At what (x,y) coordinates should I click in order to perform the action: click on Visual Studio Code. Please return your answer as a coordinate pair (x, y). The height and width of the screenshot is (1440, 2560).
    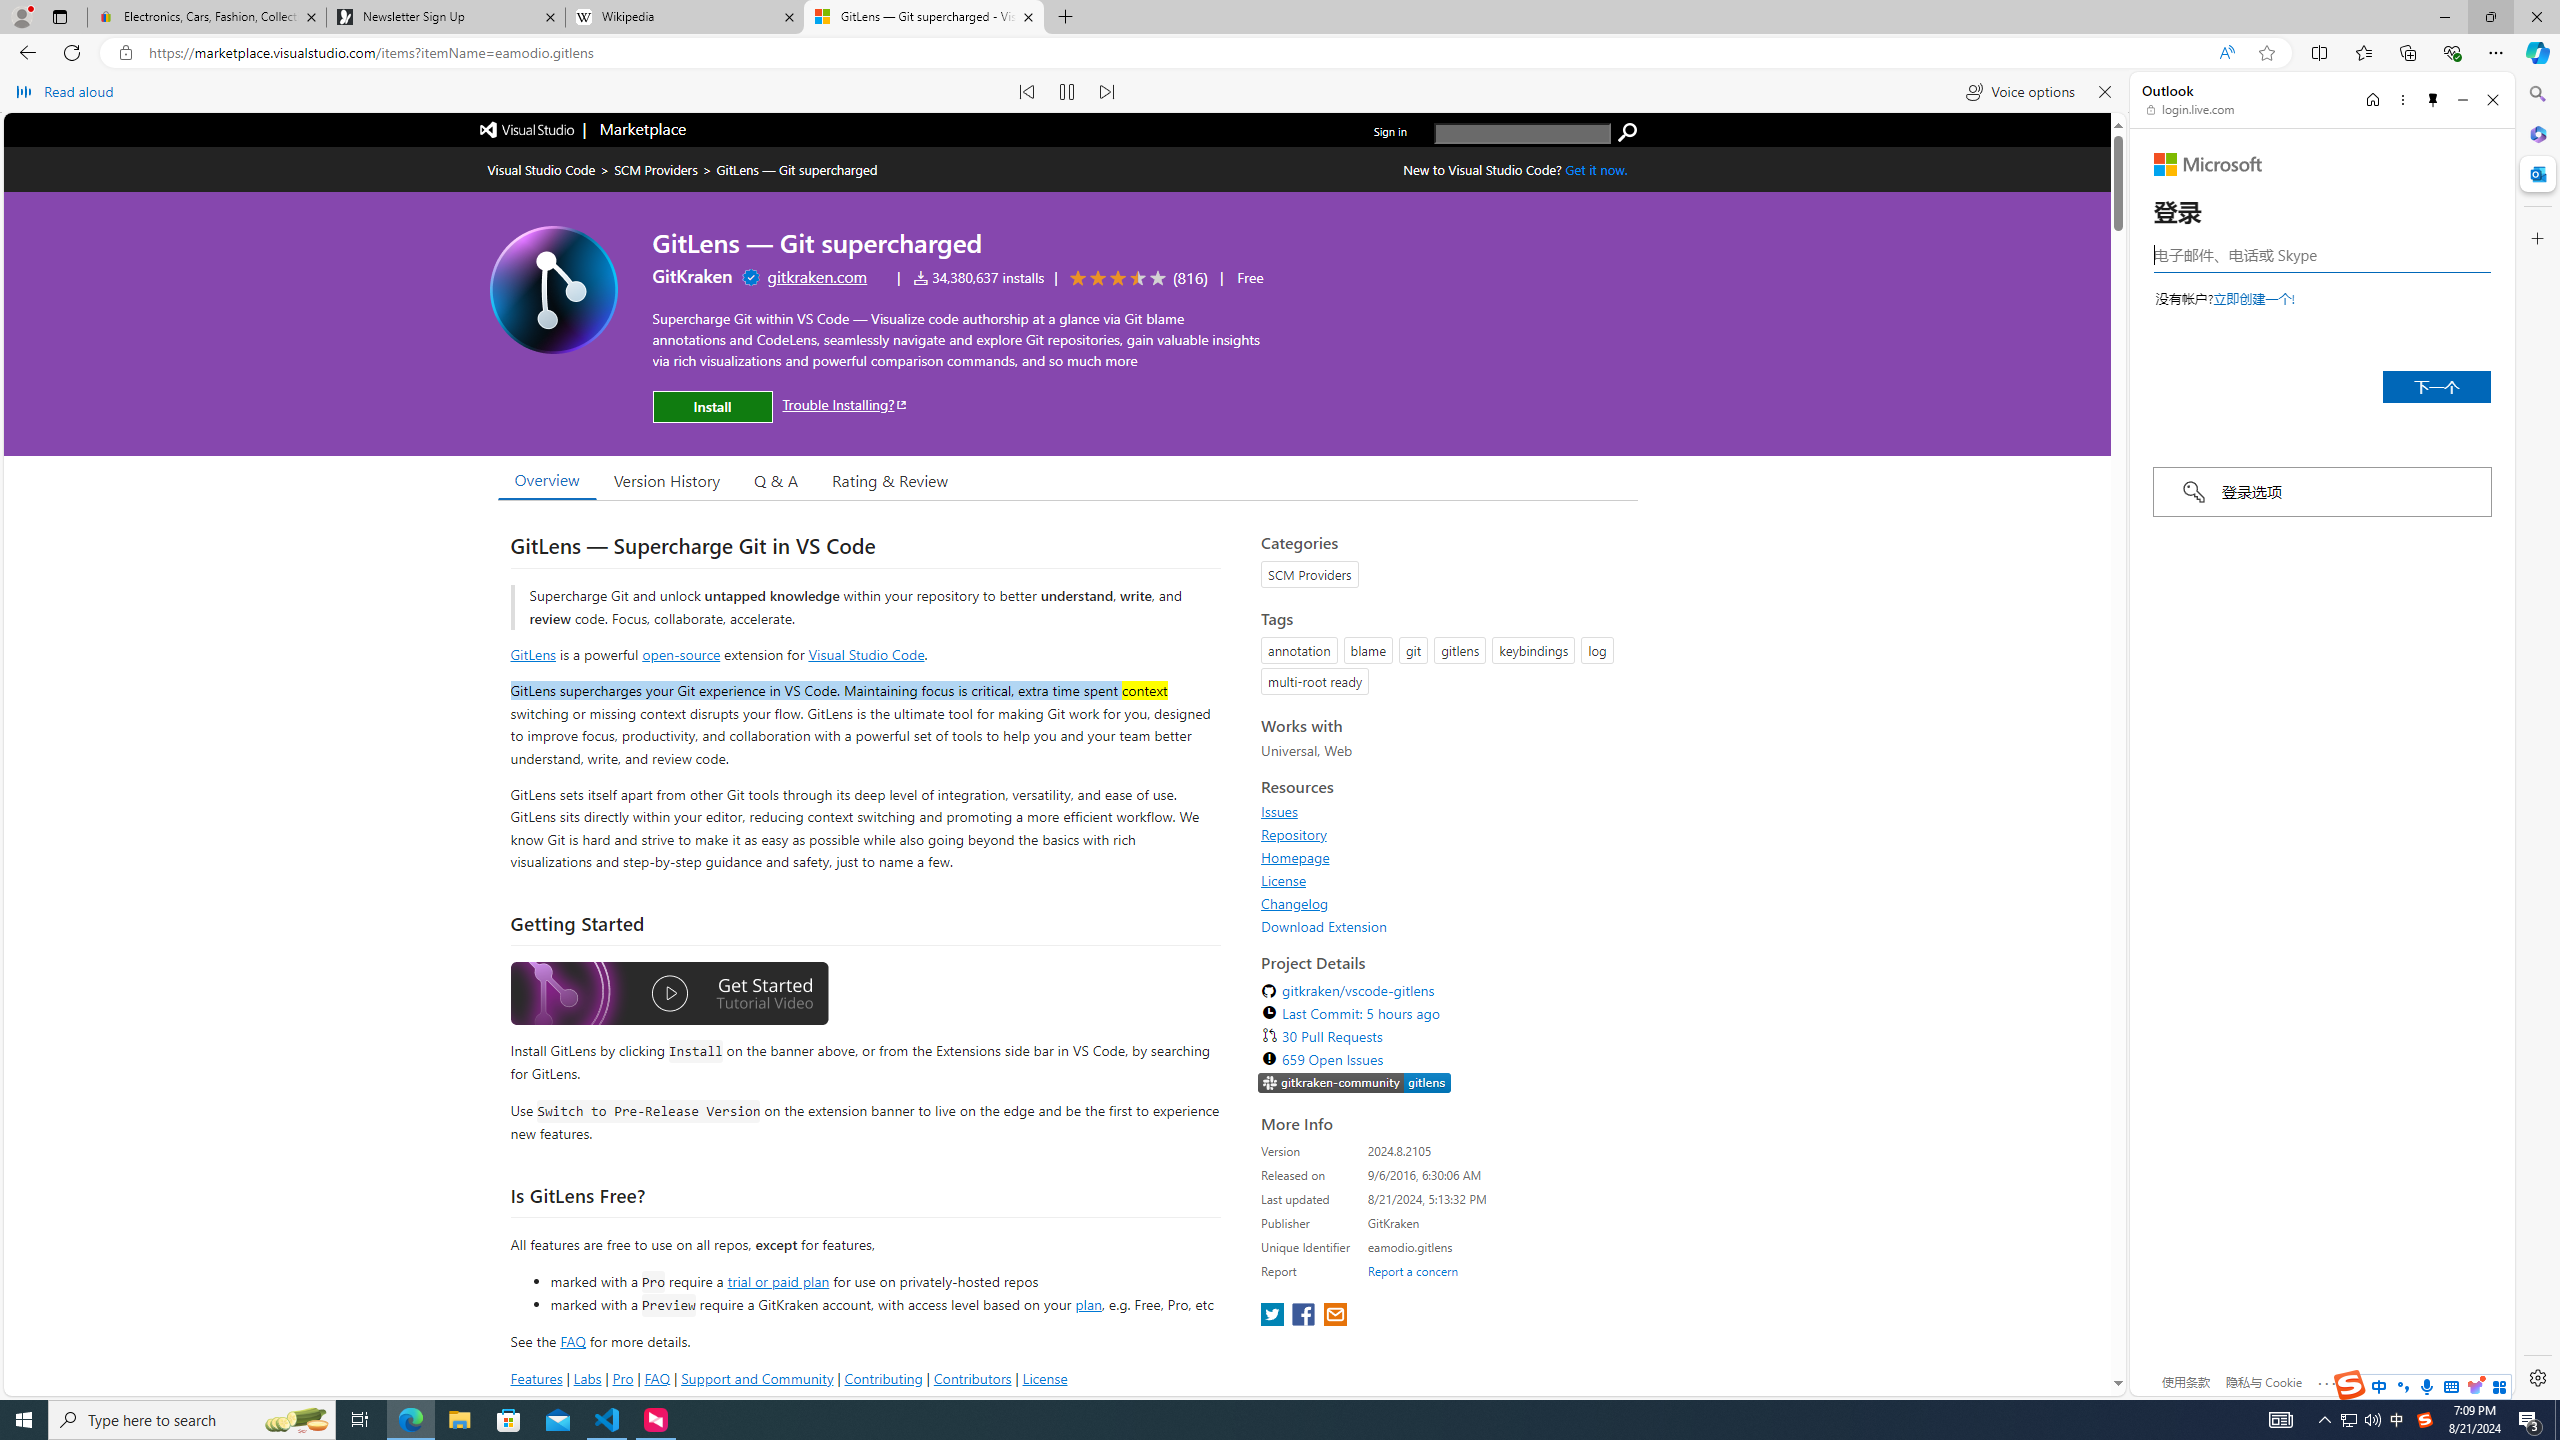
    Looking at the image, I should click on (866, 653).